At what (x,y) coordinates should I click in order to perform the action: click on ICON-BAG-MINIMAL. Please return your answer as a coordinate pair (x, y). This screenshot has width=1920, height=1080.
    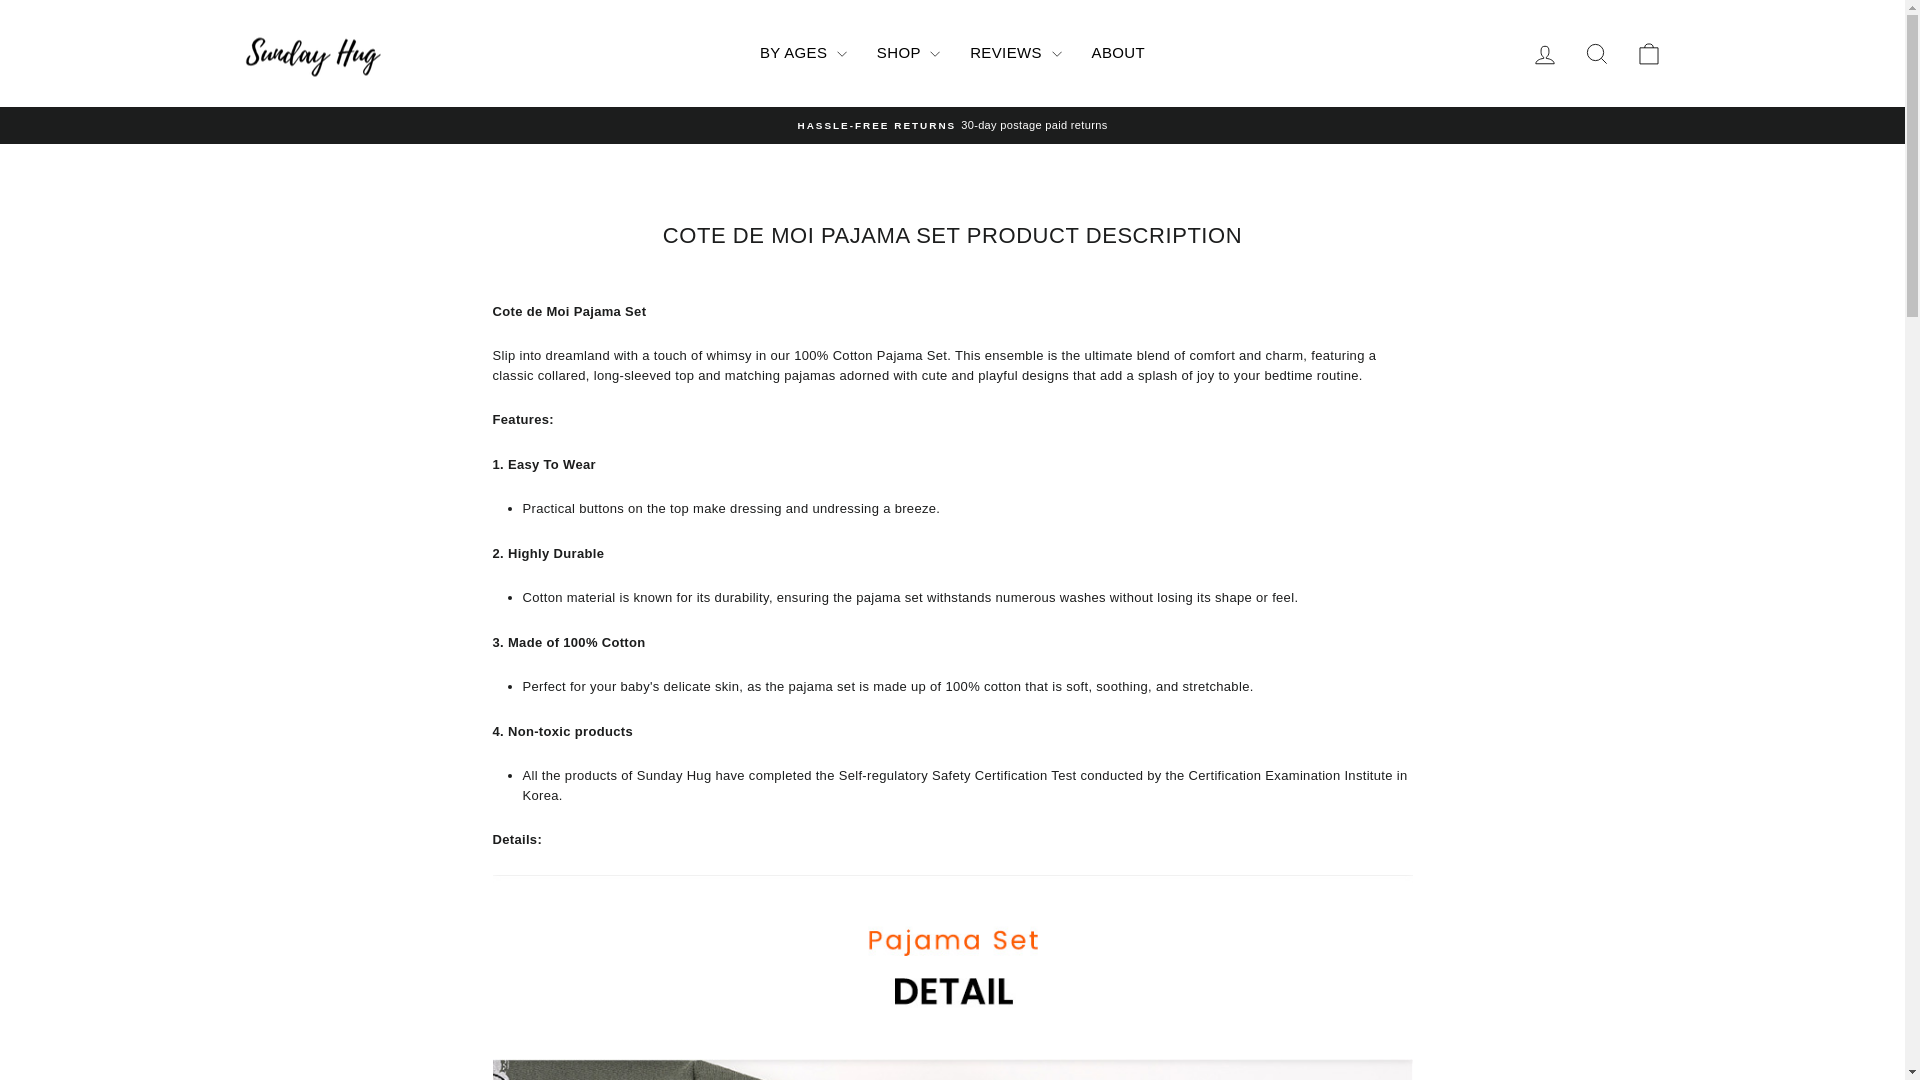
    Looking at the image, I should click on (1596, 53).